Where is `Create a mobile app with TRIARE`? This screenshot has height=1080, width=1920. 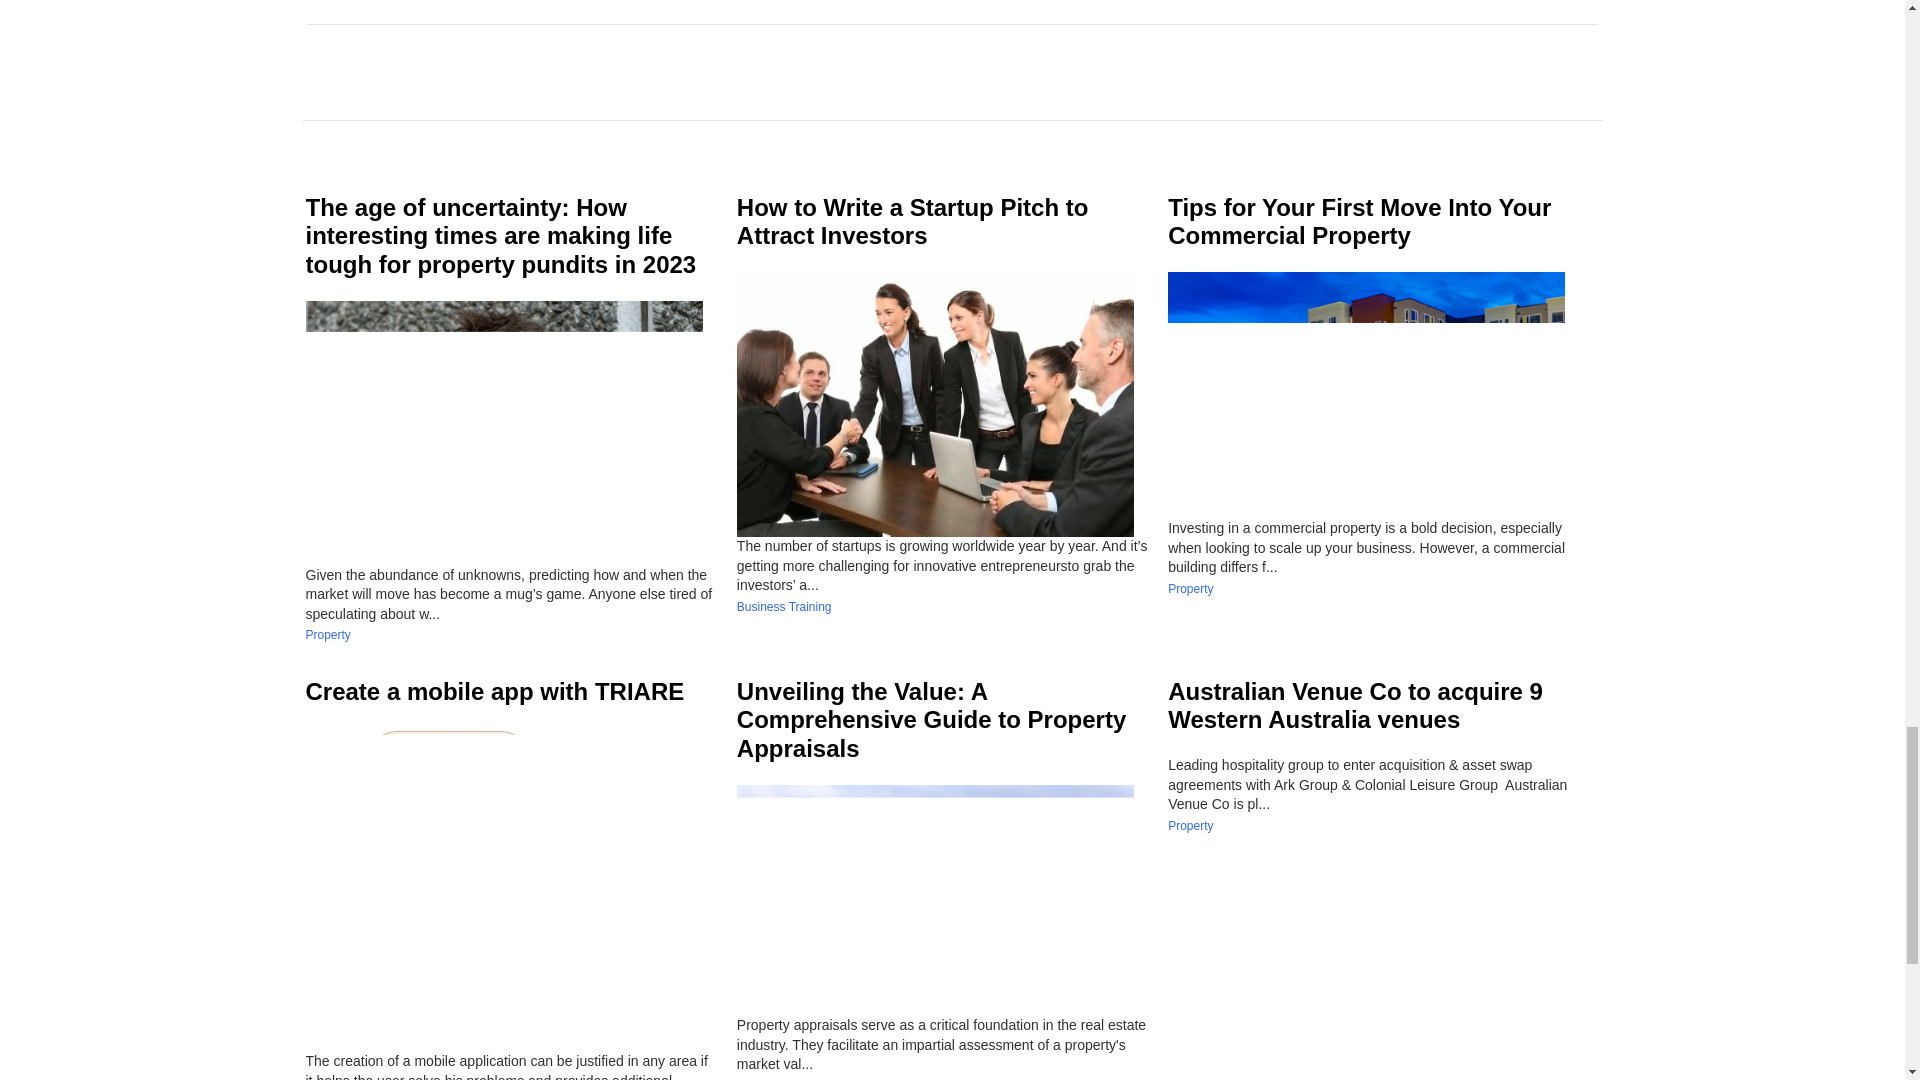
Create a mobile app with TRIARE is located at coordinates (495, 692).